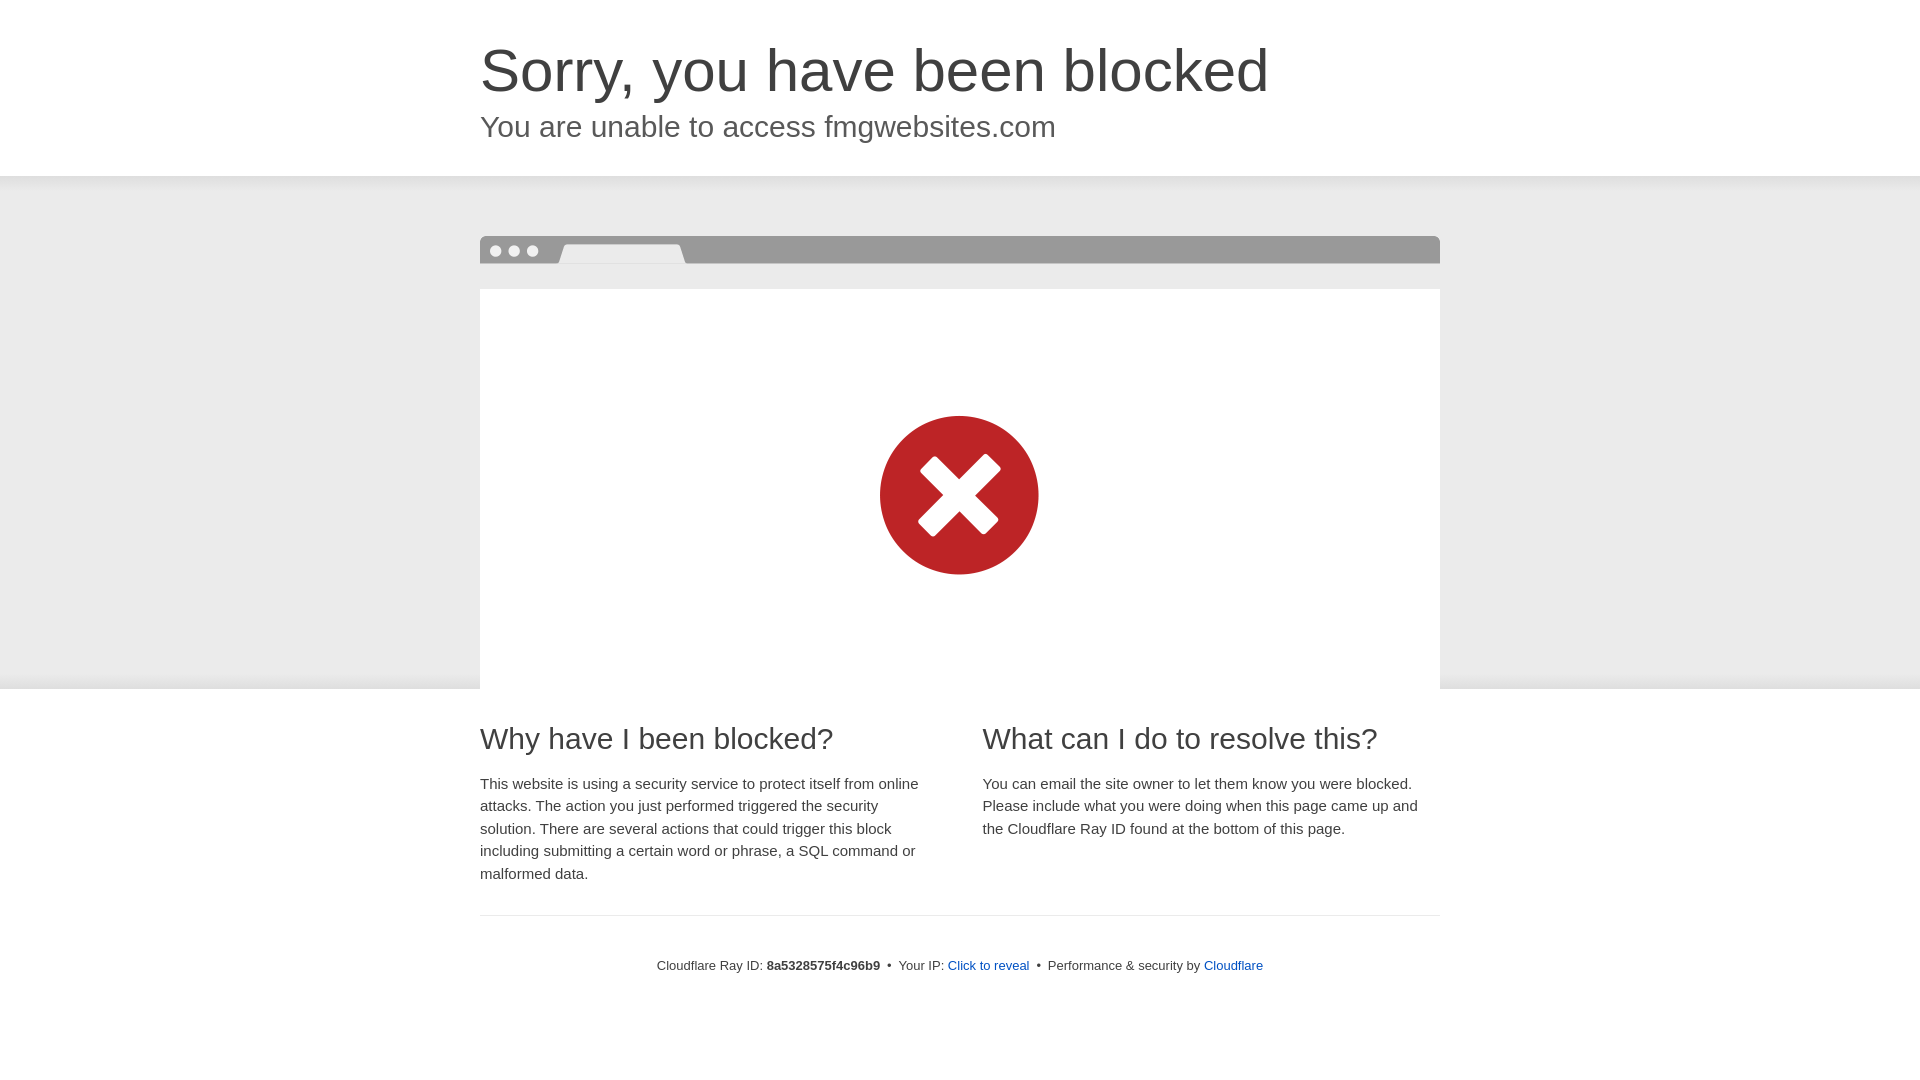  What do you see at coordinates (988, 966) in the screenshot?
I see `Click to reveal` at bounding box center [988, 966].